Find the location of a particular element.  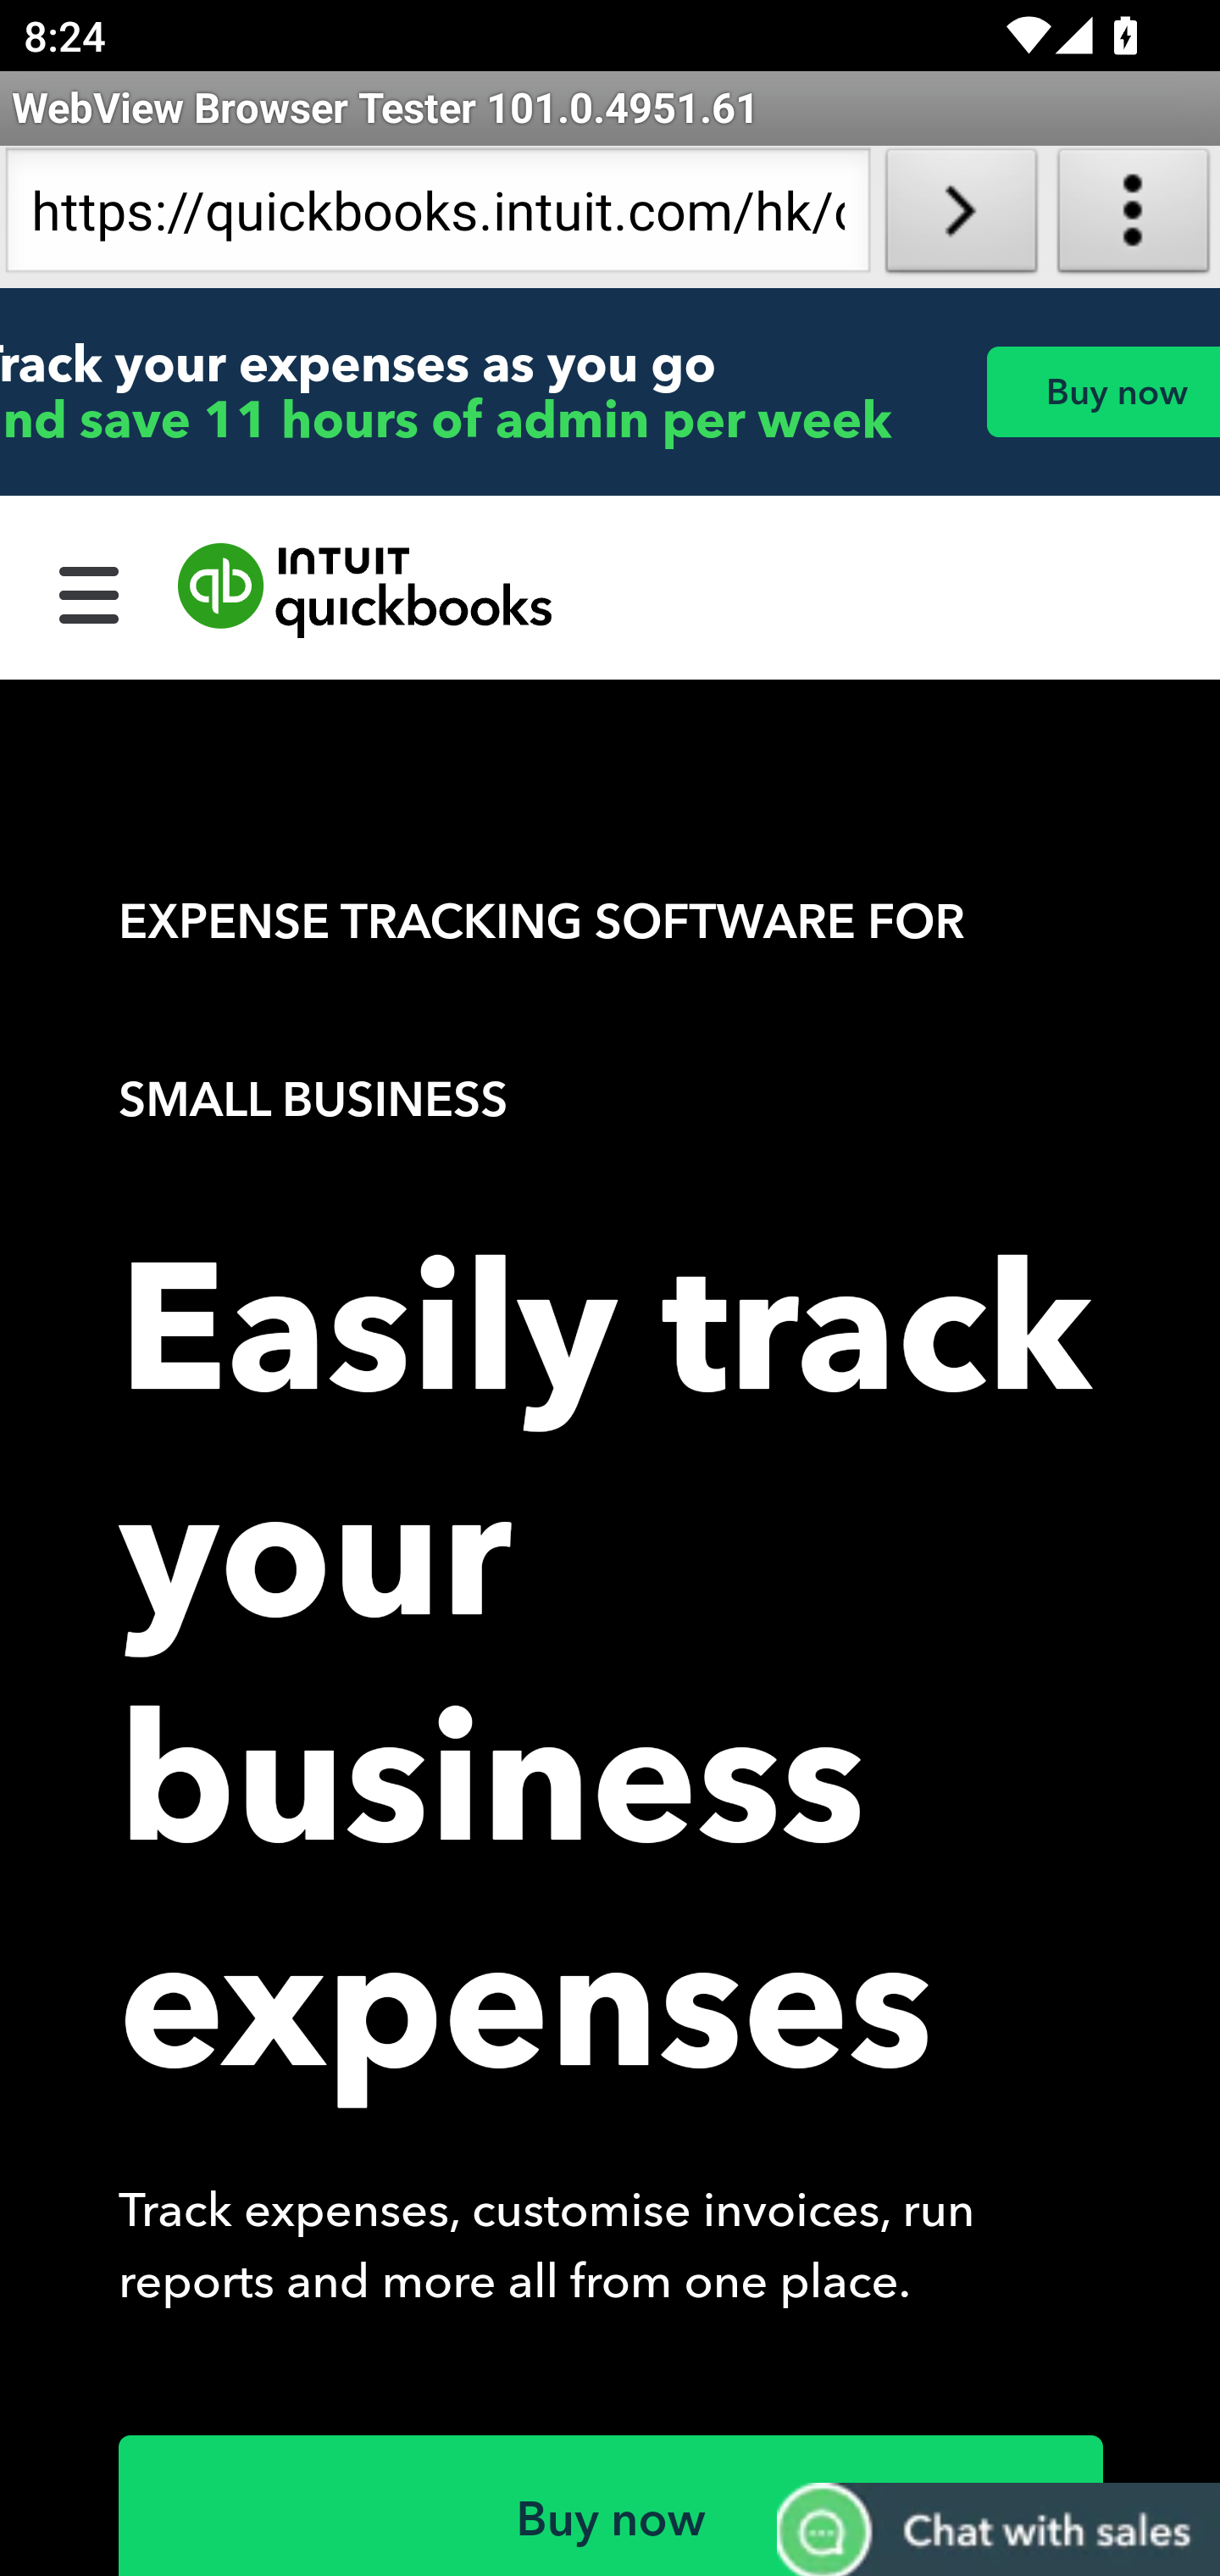

quickbooks-mobile-burger is located at coordinates (90, 591).